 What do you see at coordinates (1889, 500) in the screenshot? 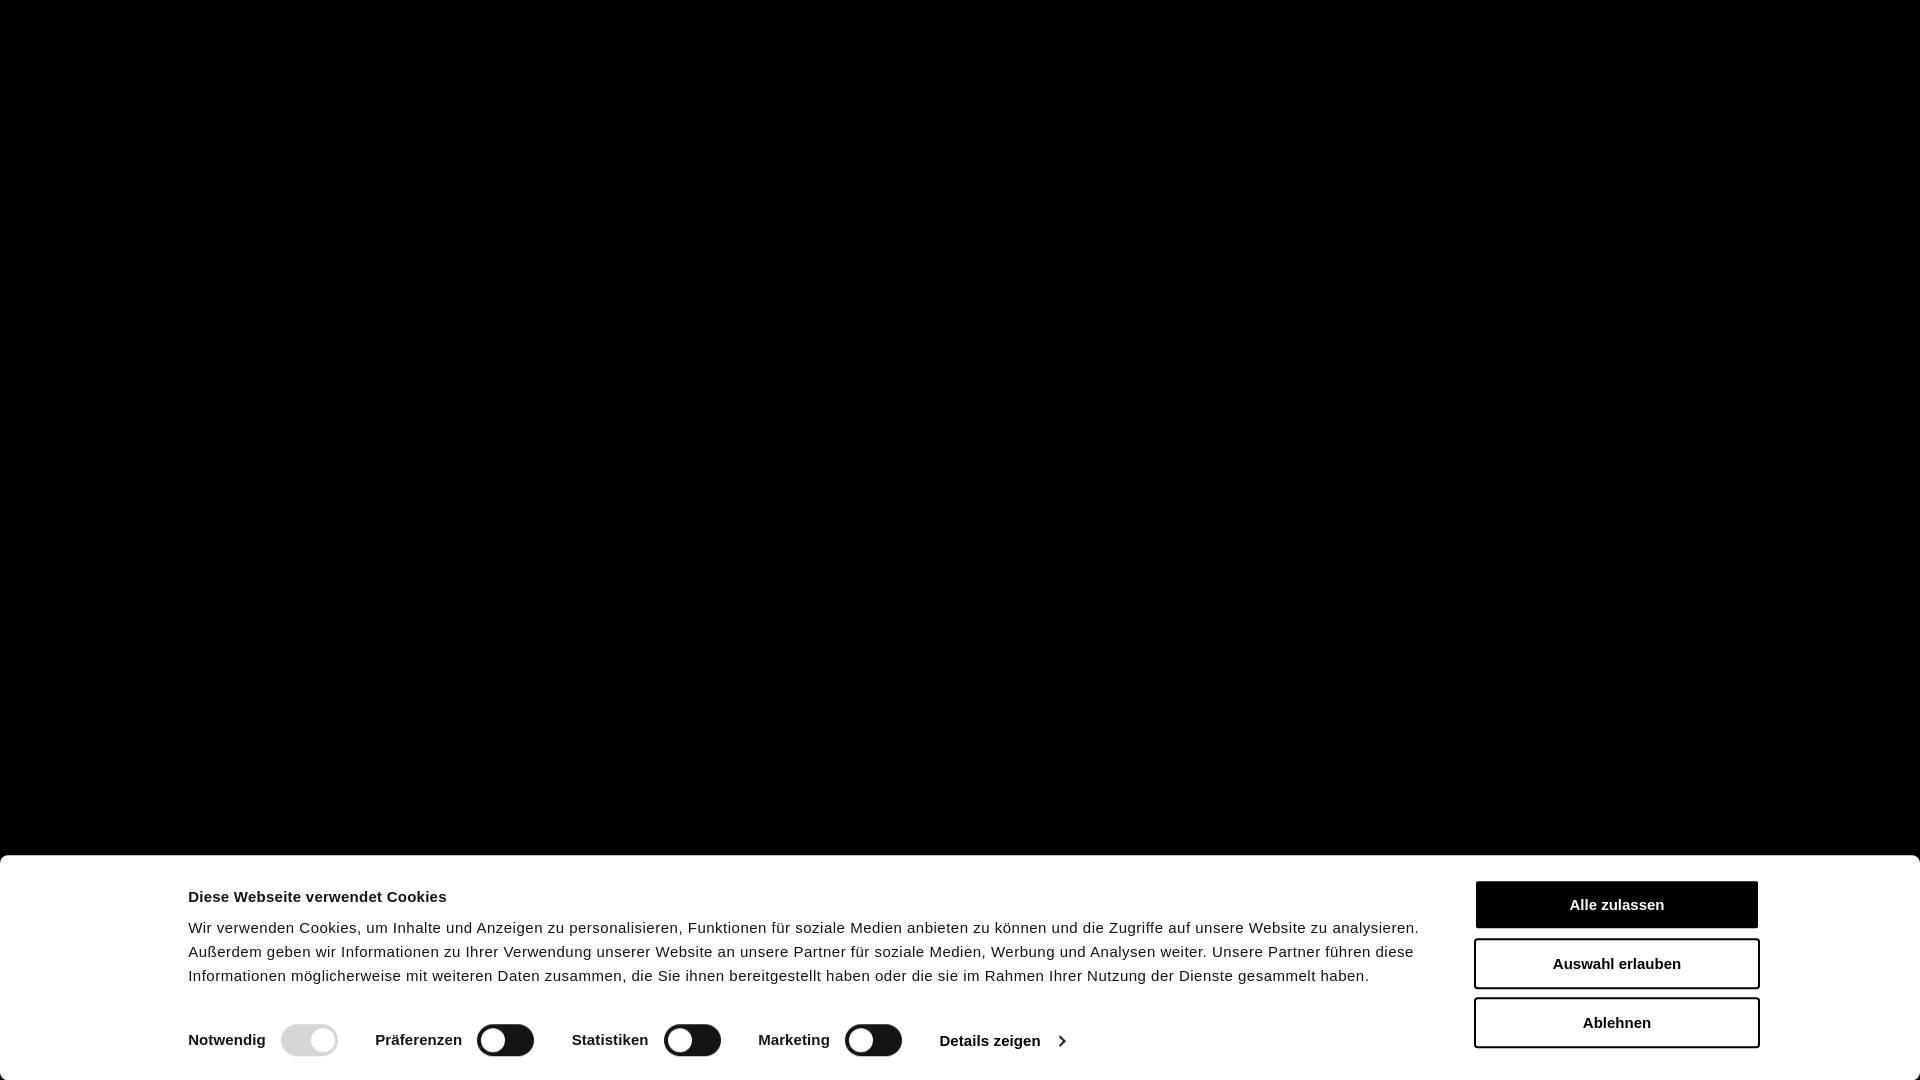
I see `Section 1` at bounding box center [1889, 500].